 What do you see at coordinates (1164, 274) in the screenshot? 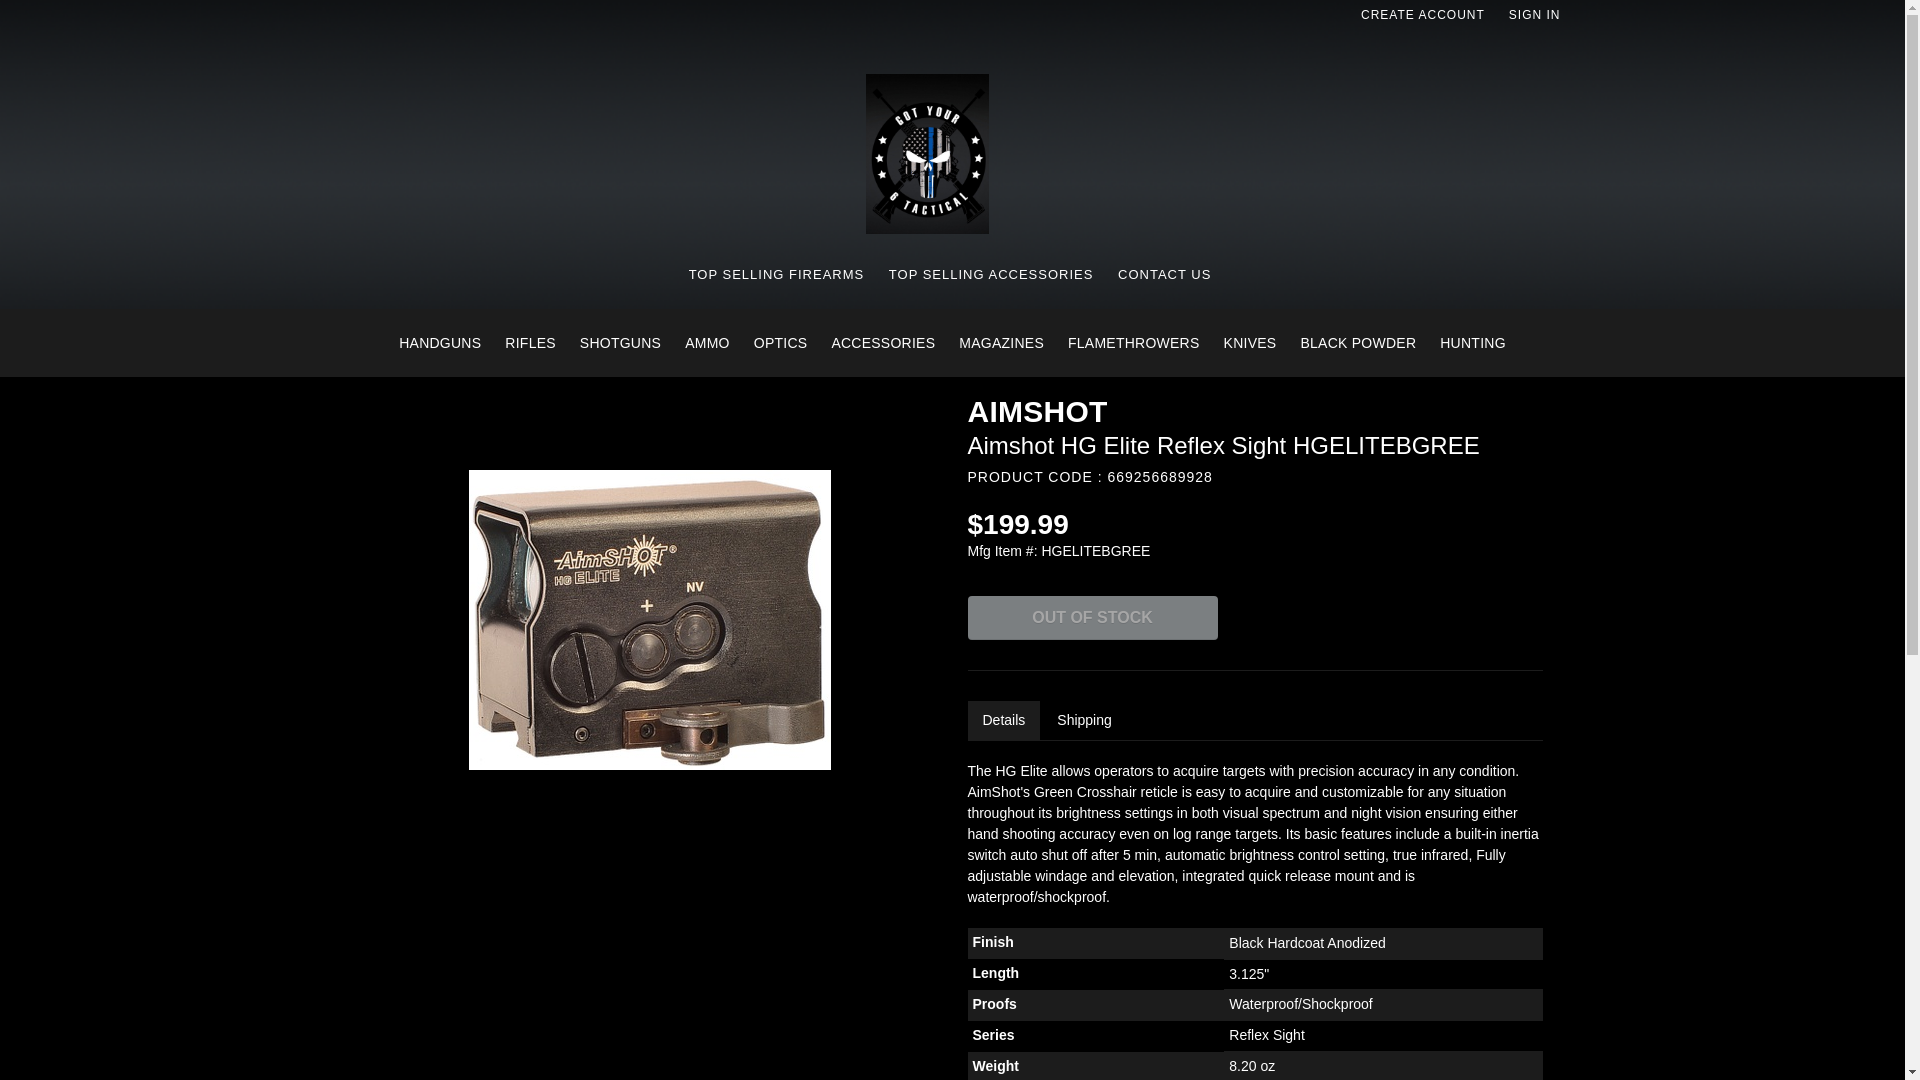
I see `CONTACT US` at bounding box center [1164, 274].